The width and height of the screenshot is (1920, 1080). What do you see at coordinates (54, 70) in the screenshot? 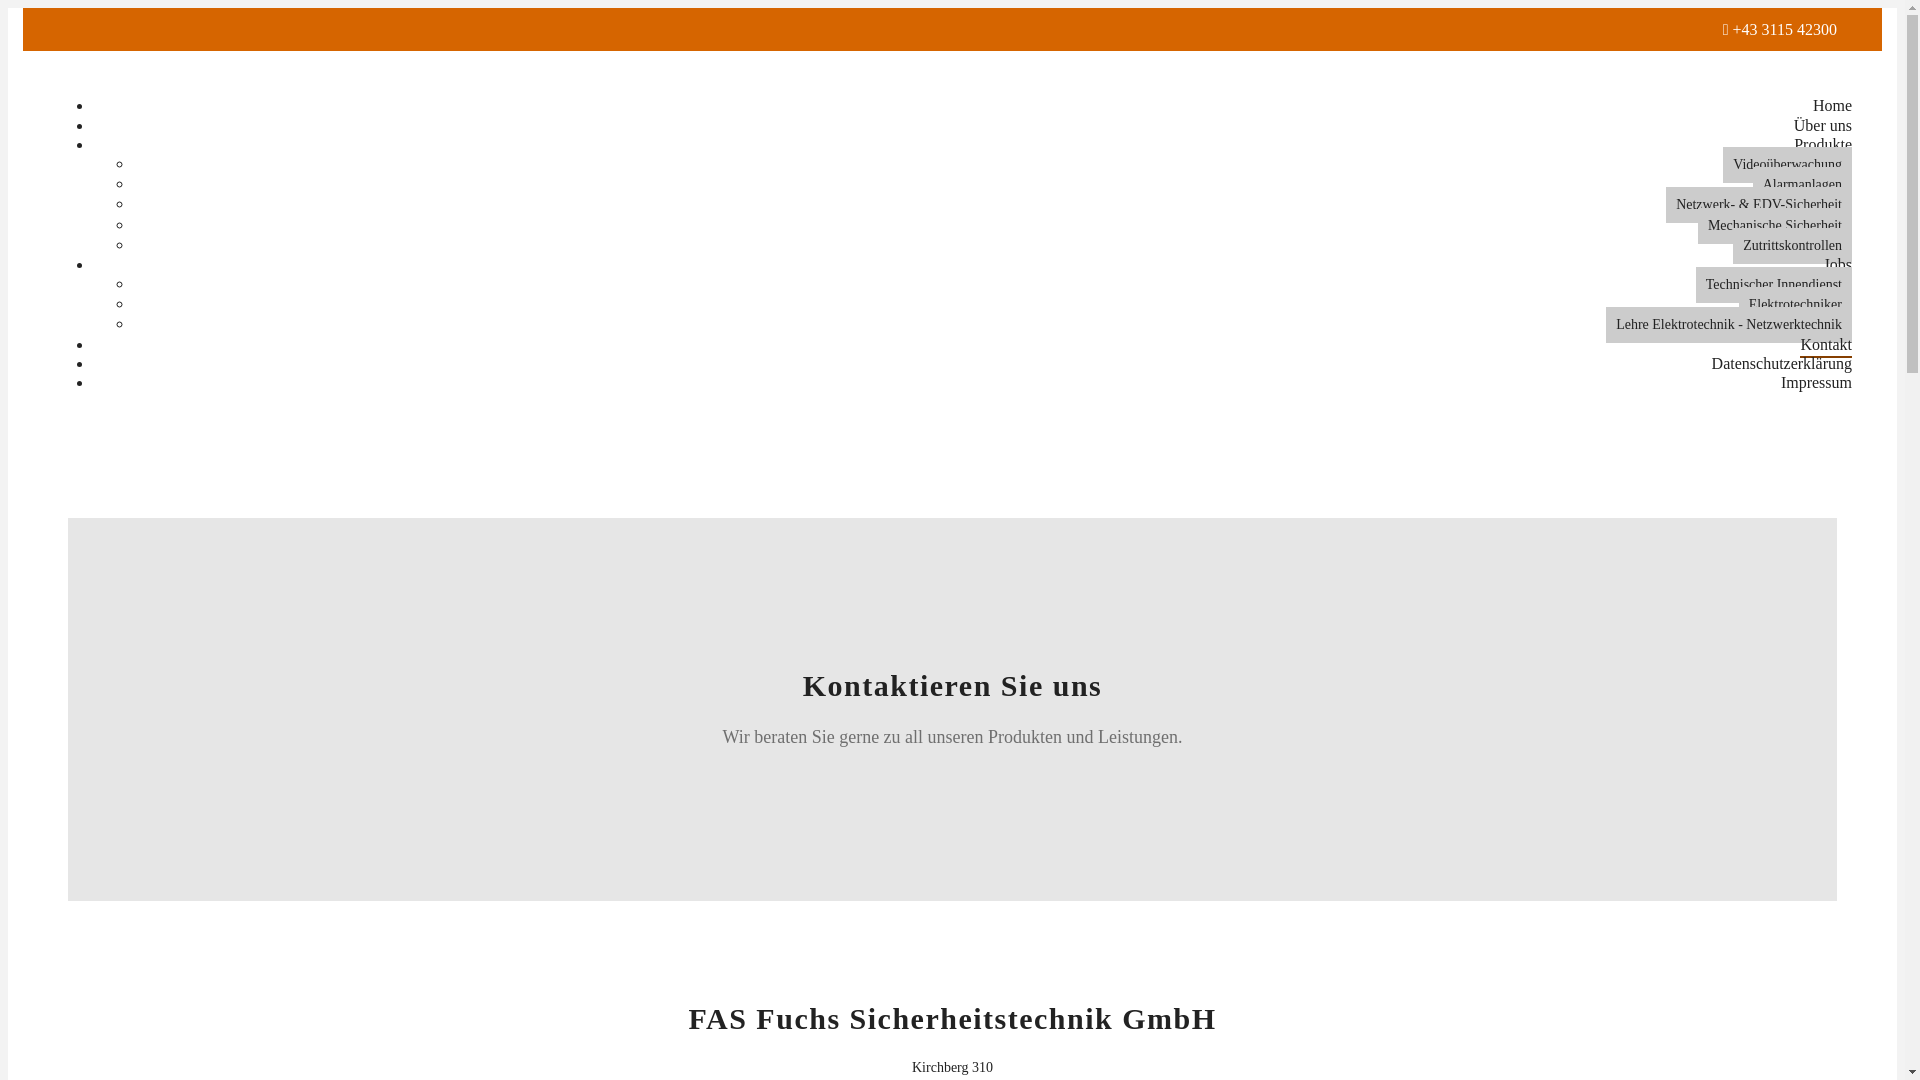
I see `Logo` at bounding box center [54, 70].